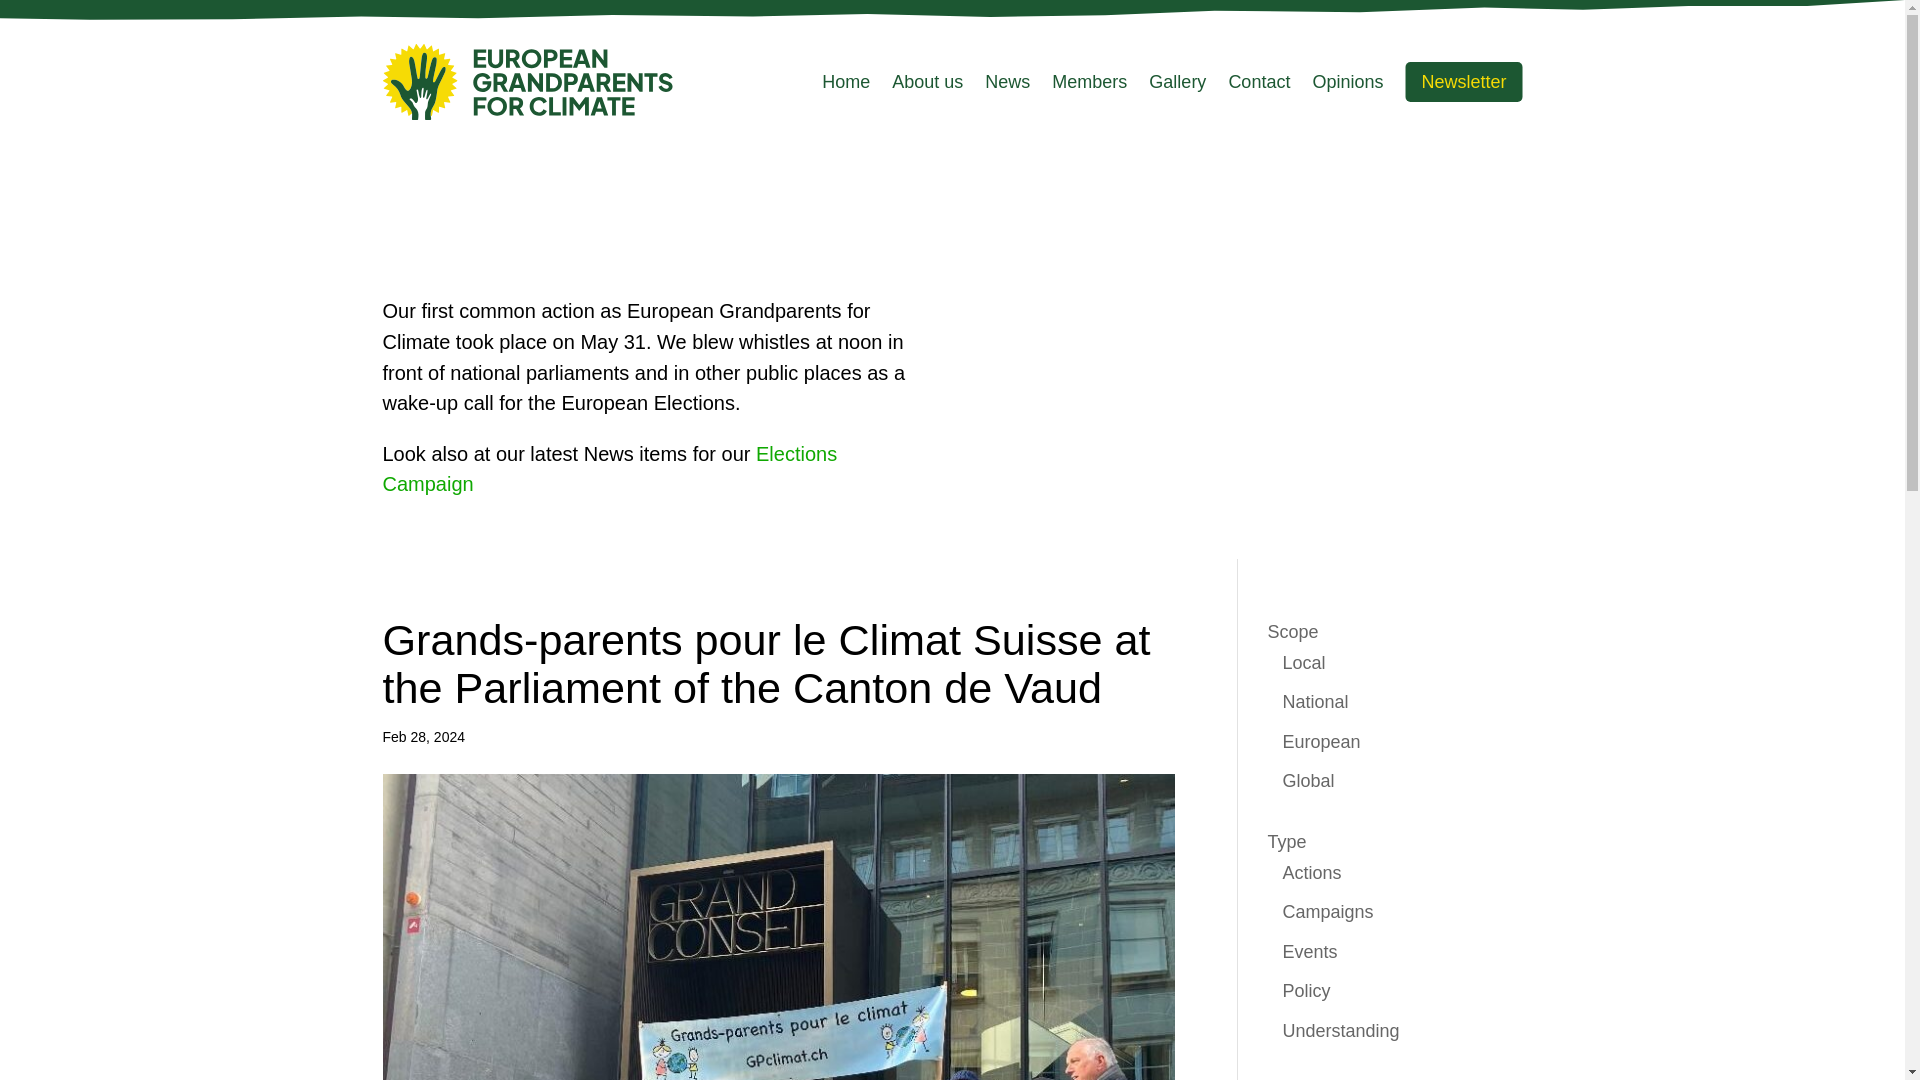 Image resolution: width=1920 pixels, height=1080 pixels. Describe the element at coordinates (1090, 82) in the screenshot. I see `Members` at that location.